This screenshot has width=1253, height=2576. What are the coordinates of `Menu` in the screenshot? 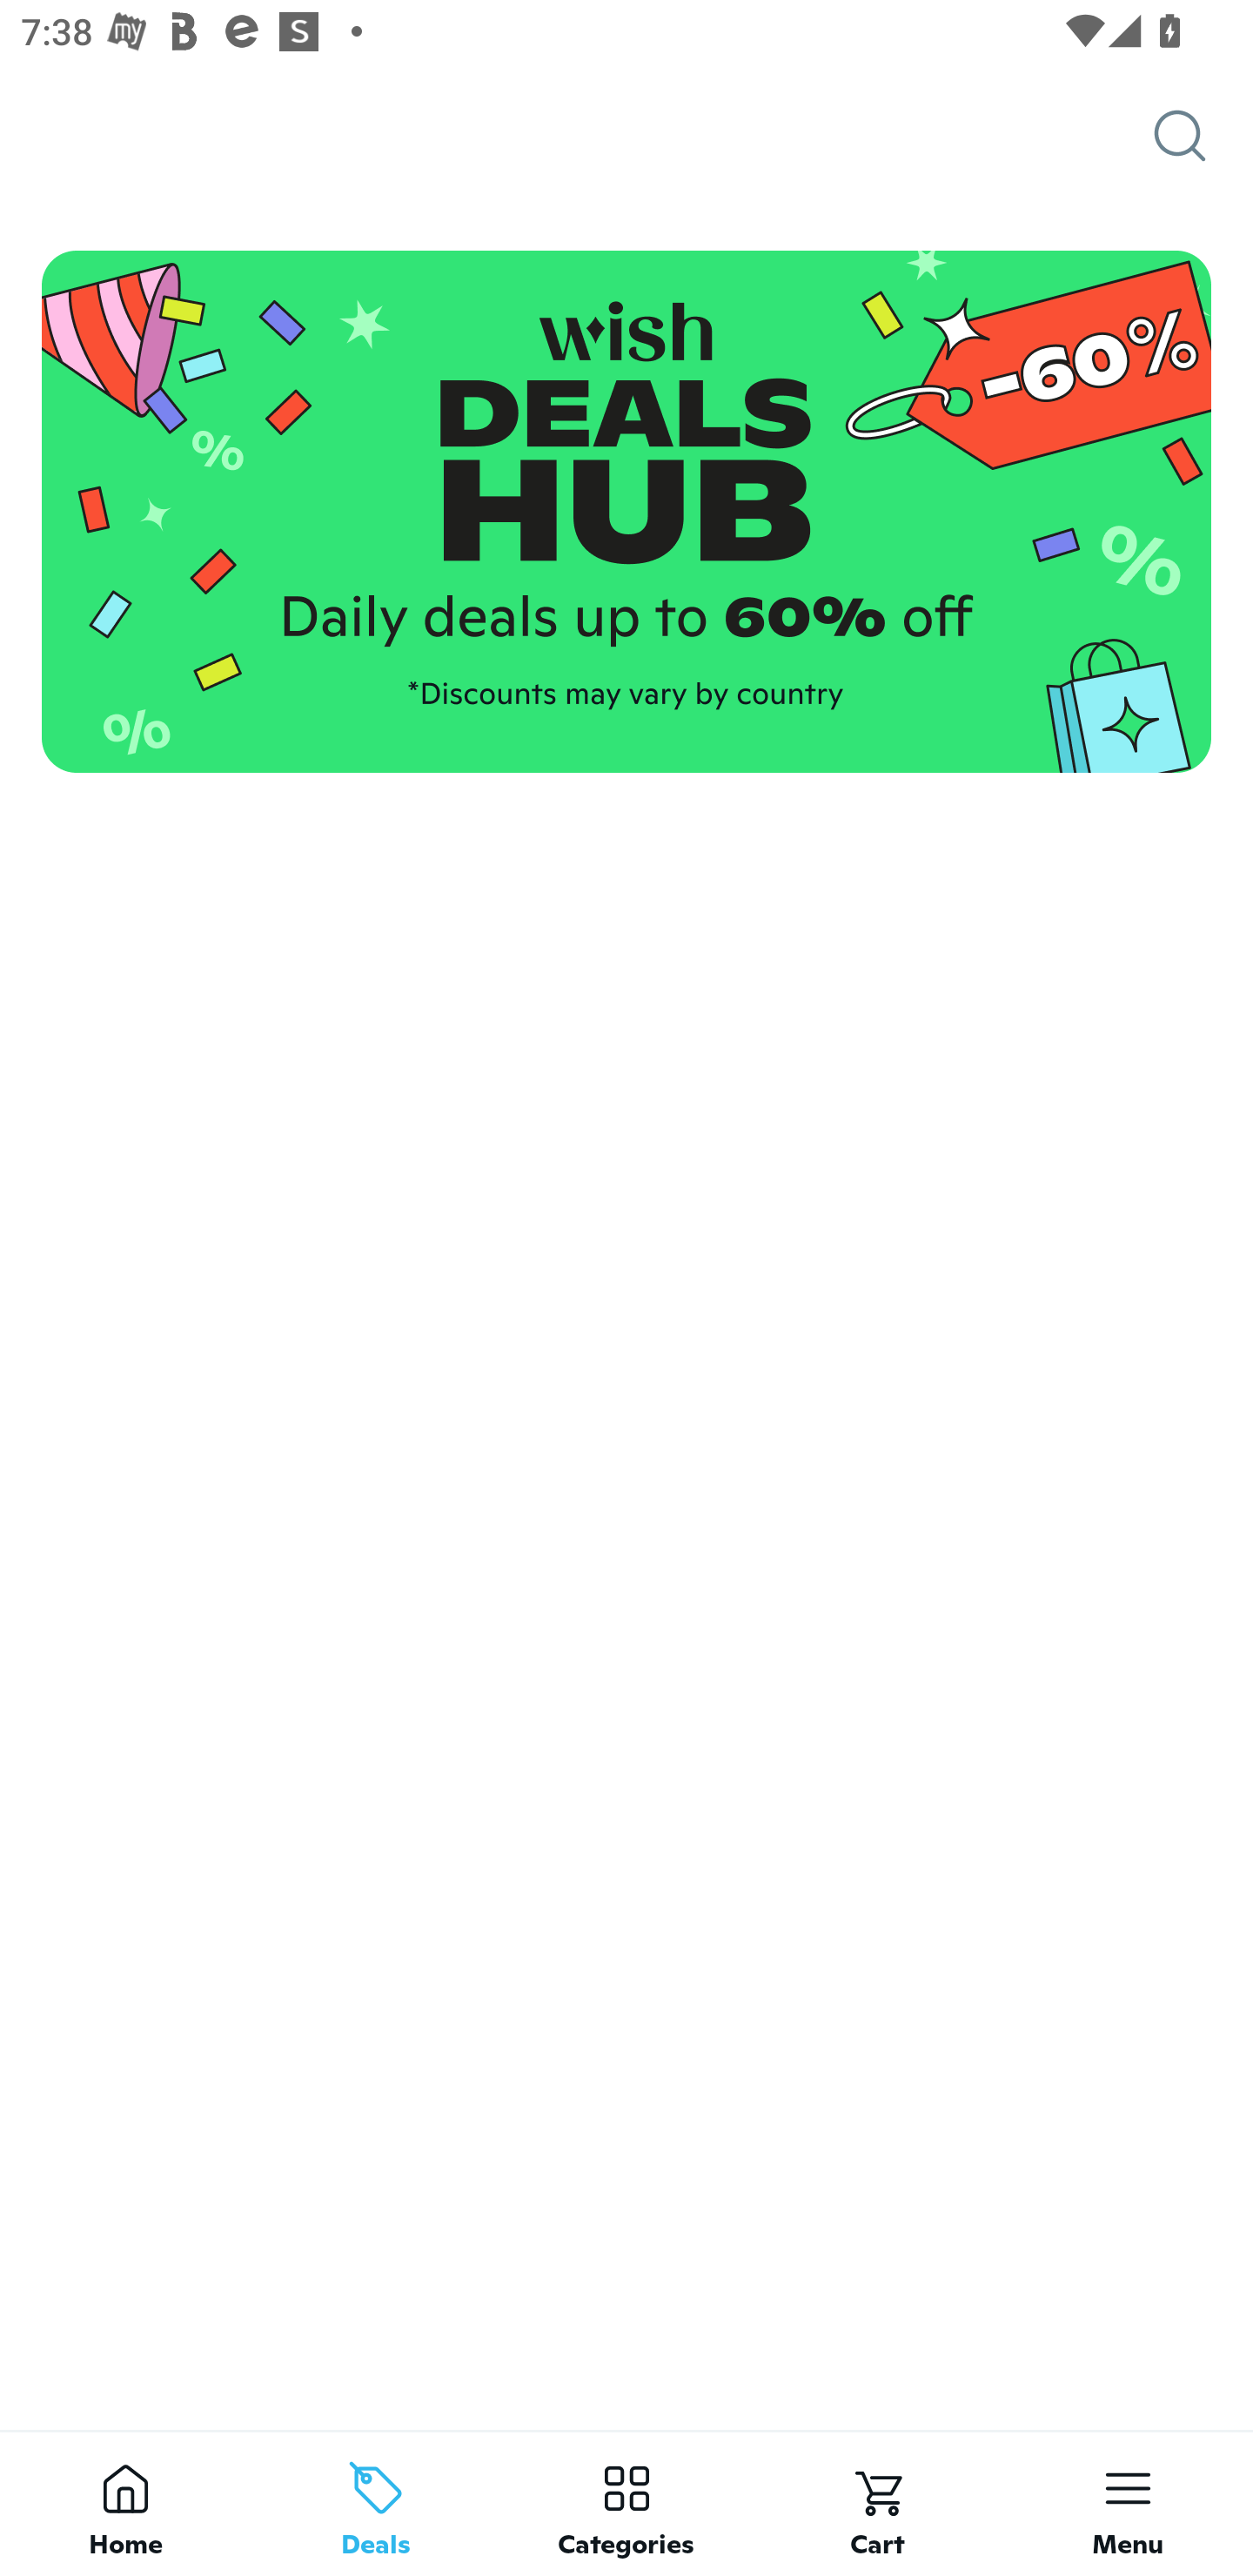 It's located at (1128, 2503).